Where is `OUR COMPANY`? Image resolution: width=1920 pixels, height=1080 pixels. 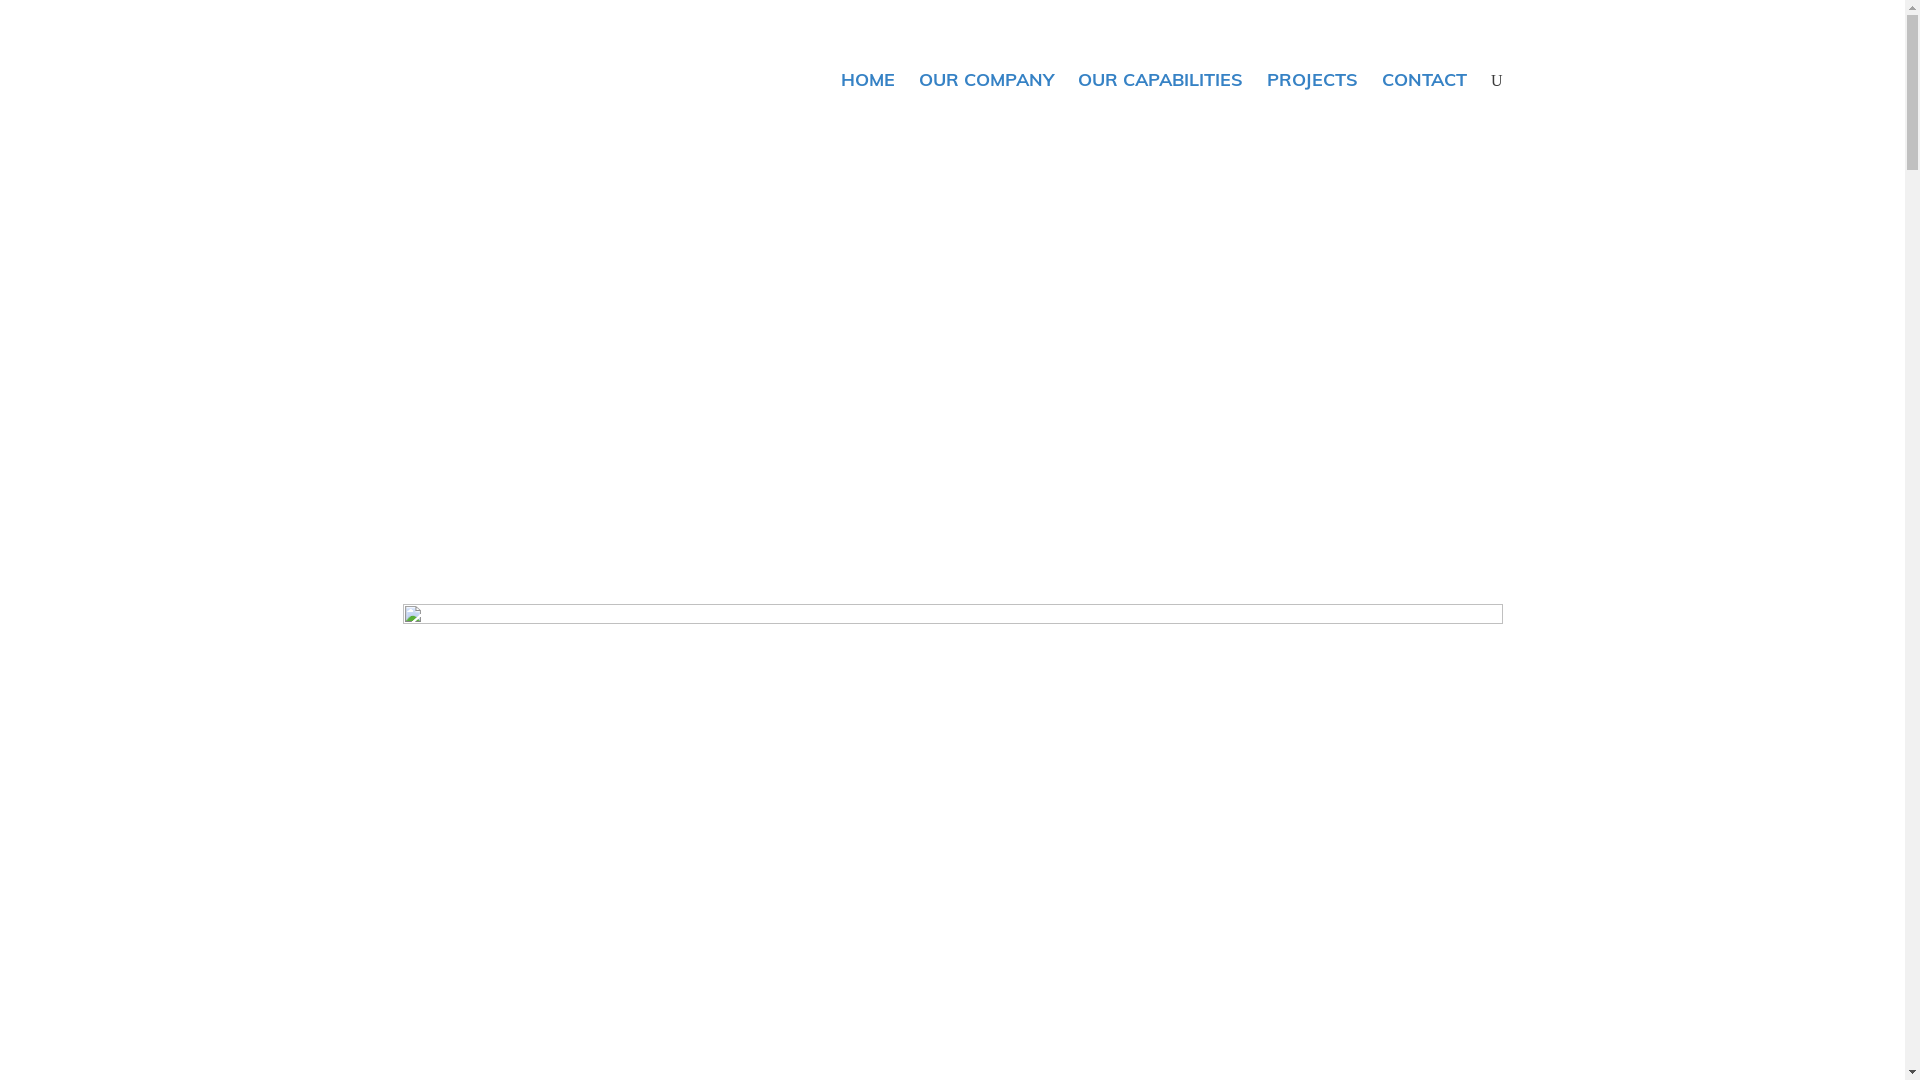
OUR COMPANY is located at coordinates (986, 80).